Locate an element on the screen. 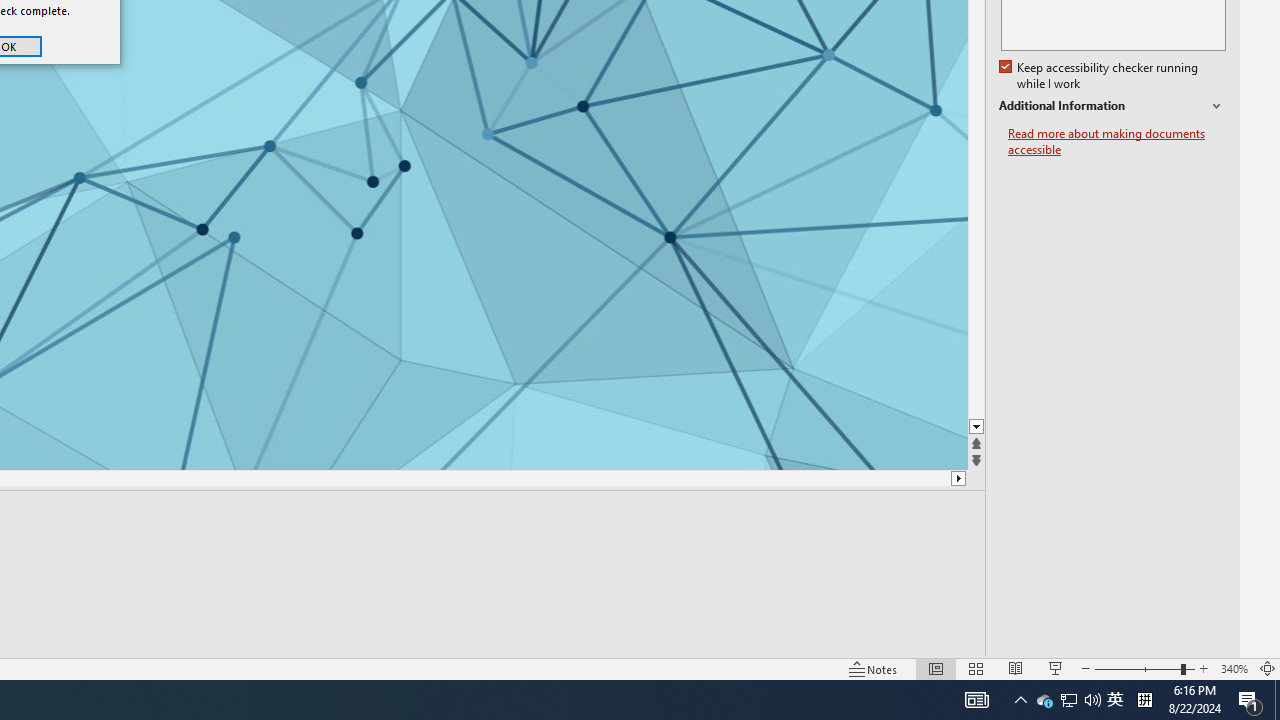 This screenshot has height=720, width=1280. Tray Input Indicator - Chinese (Simplified, China) is located at coordinates (1250, 700).